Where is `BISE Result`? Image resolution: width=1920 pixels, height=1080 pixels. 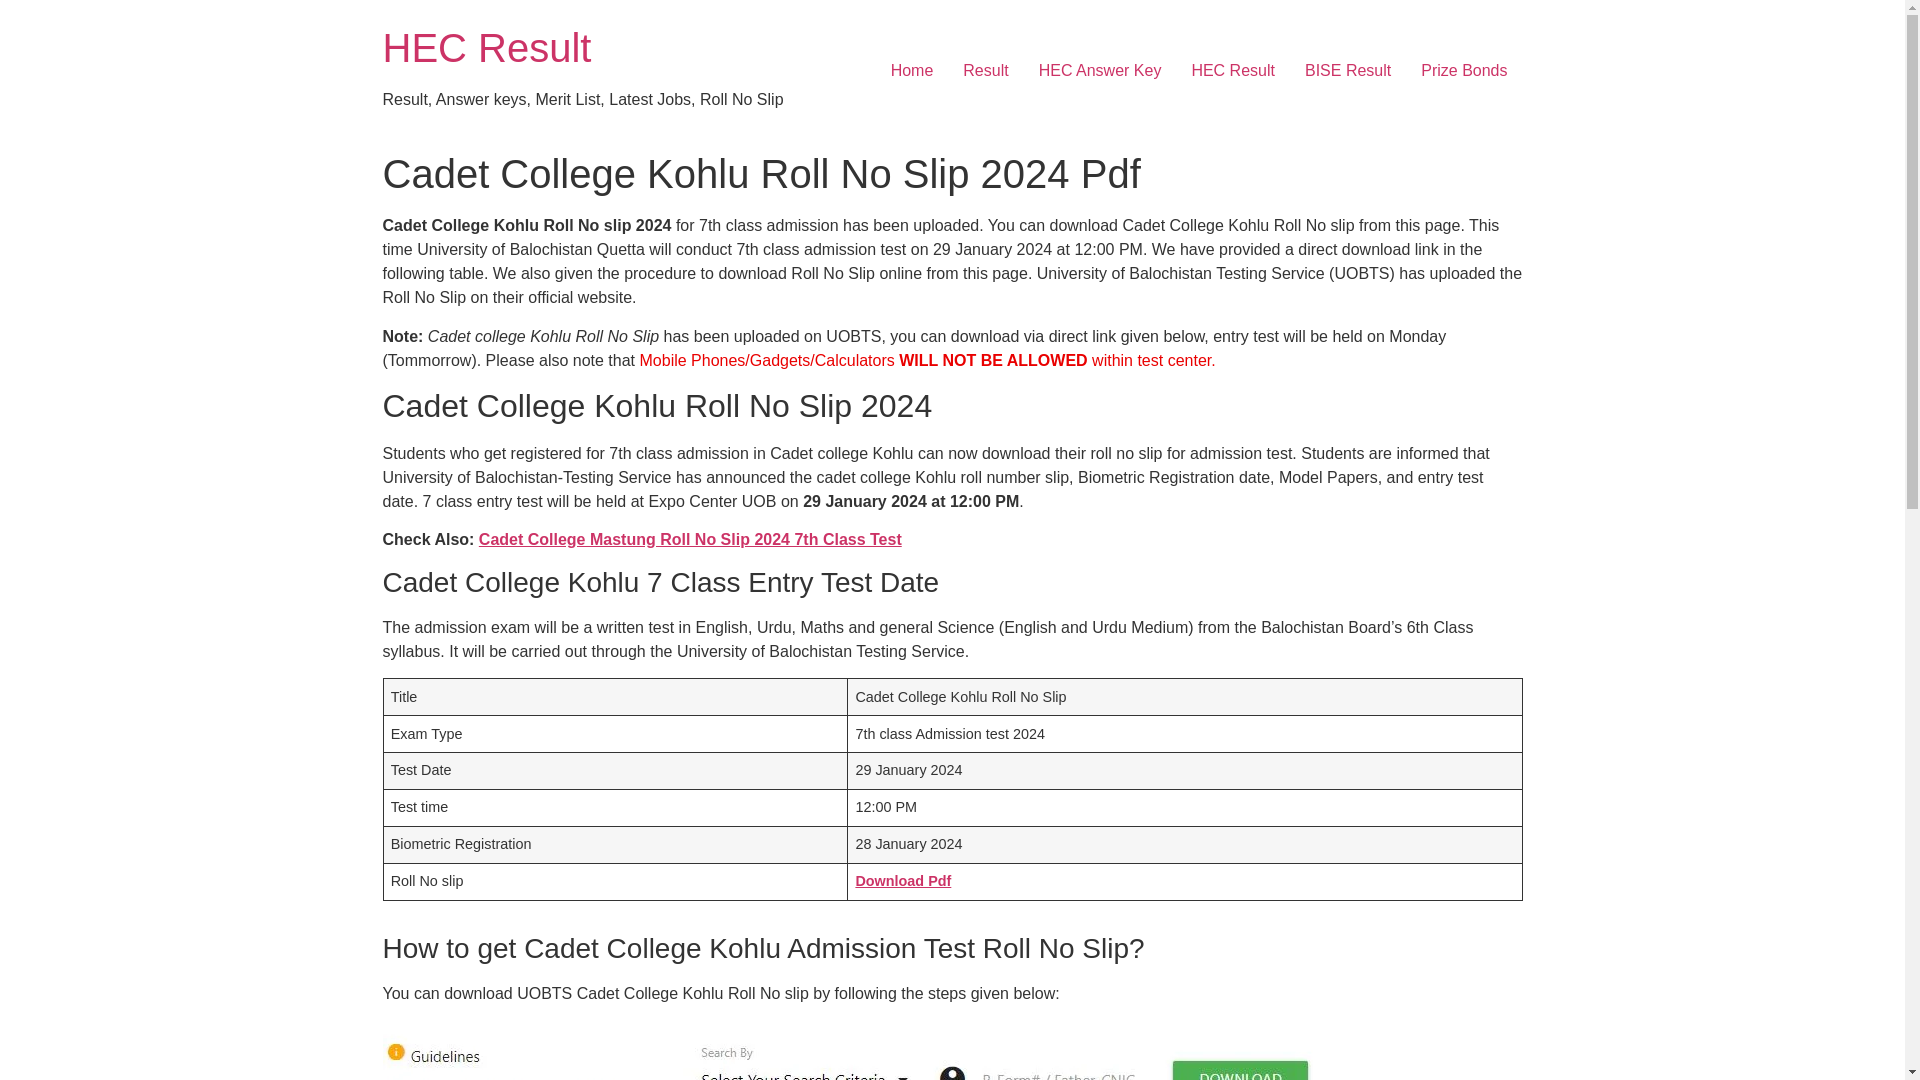
BISE Result is located at coordinates (1348, 70).